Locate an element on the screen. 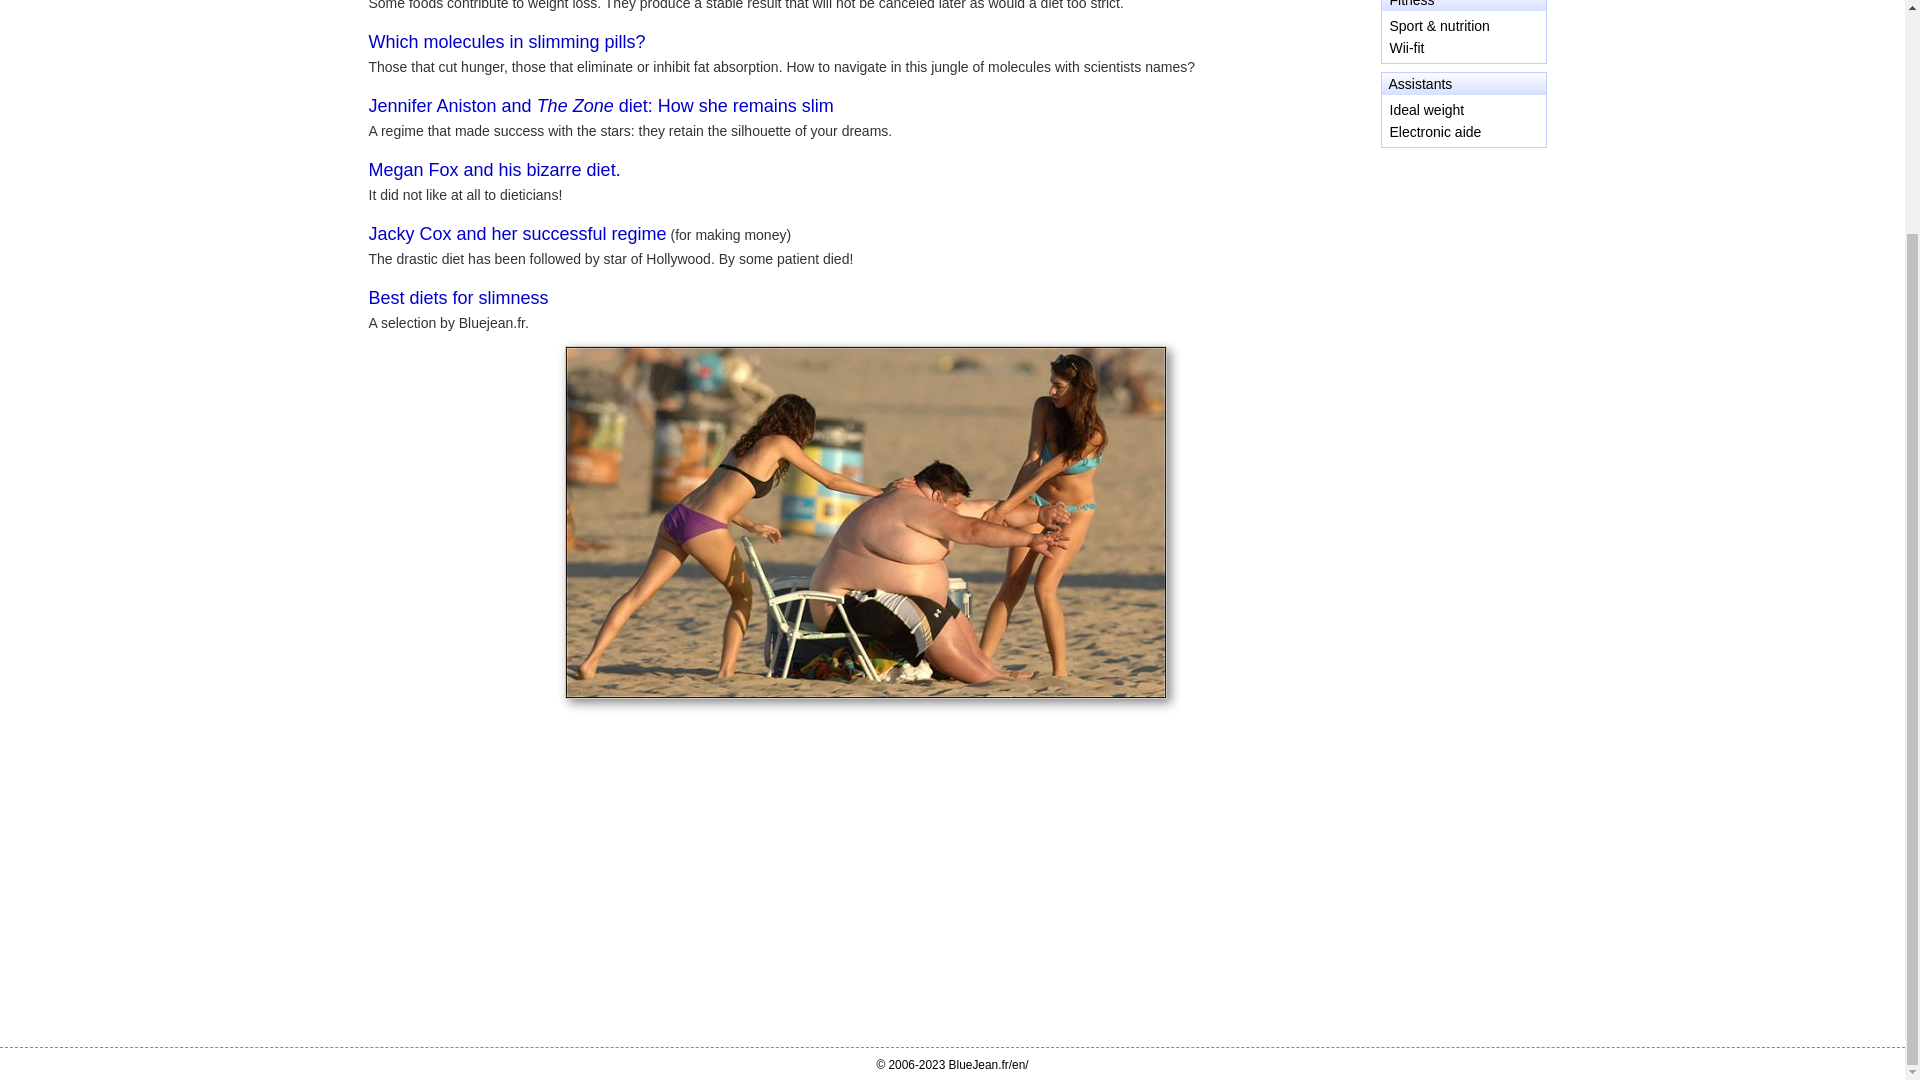 This screenshot has height=1080, width=1920. Wii-fit is located at coordinates (1407, 48).